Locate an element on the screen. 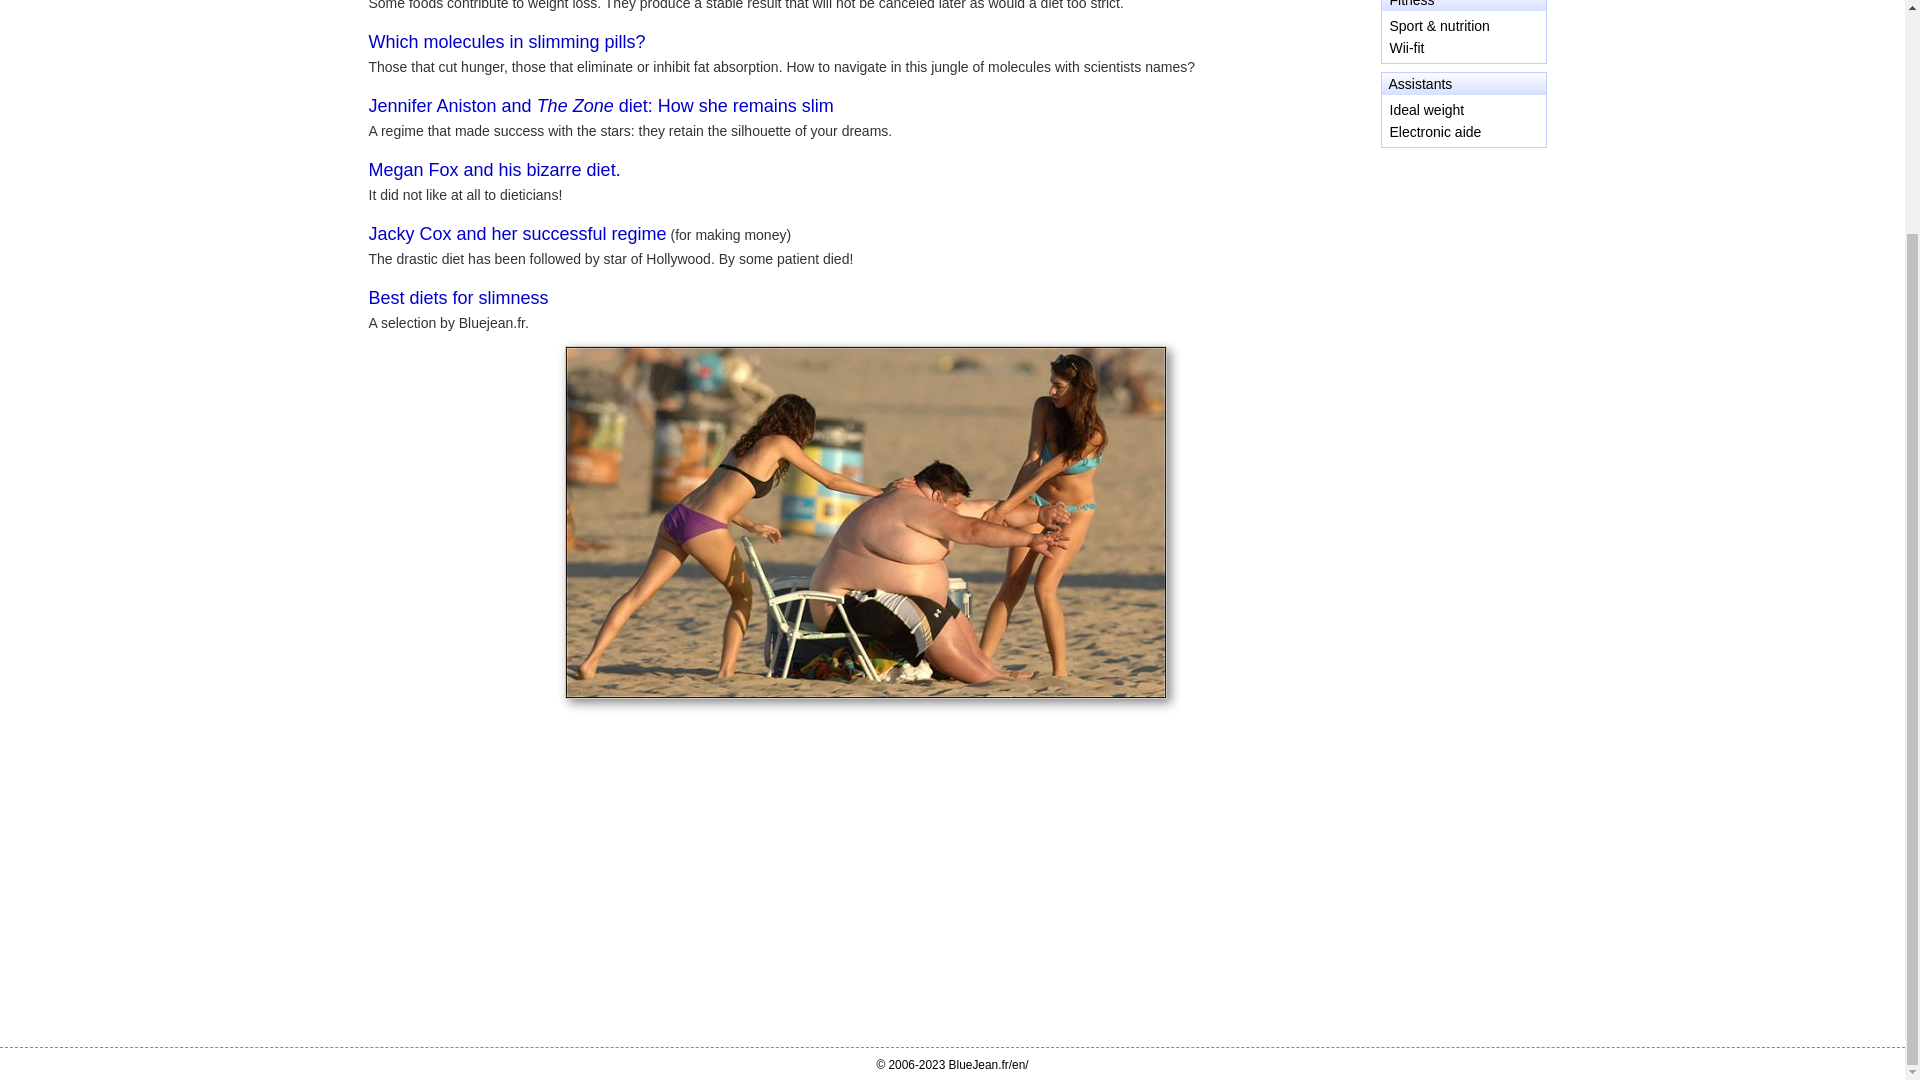 This screenshot has height=1080, width=1920. Wii-fit is located at coordinates (1407, 48).